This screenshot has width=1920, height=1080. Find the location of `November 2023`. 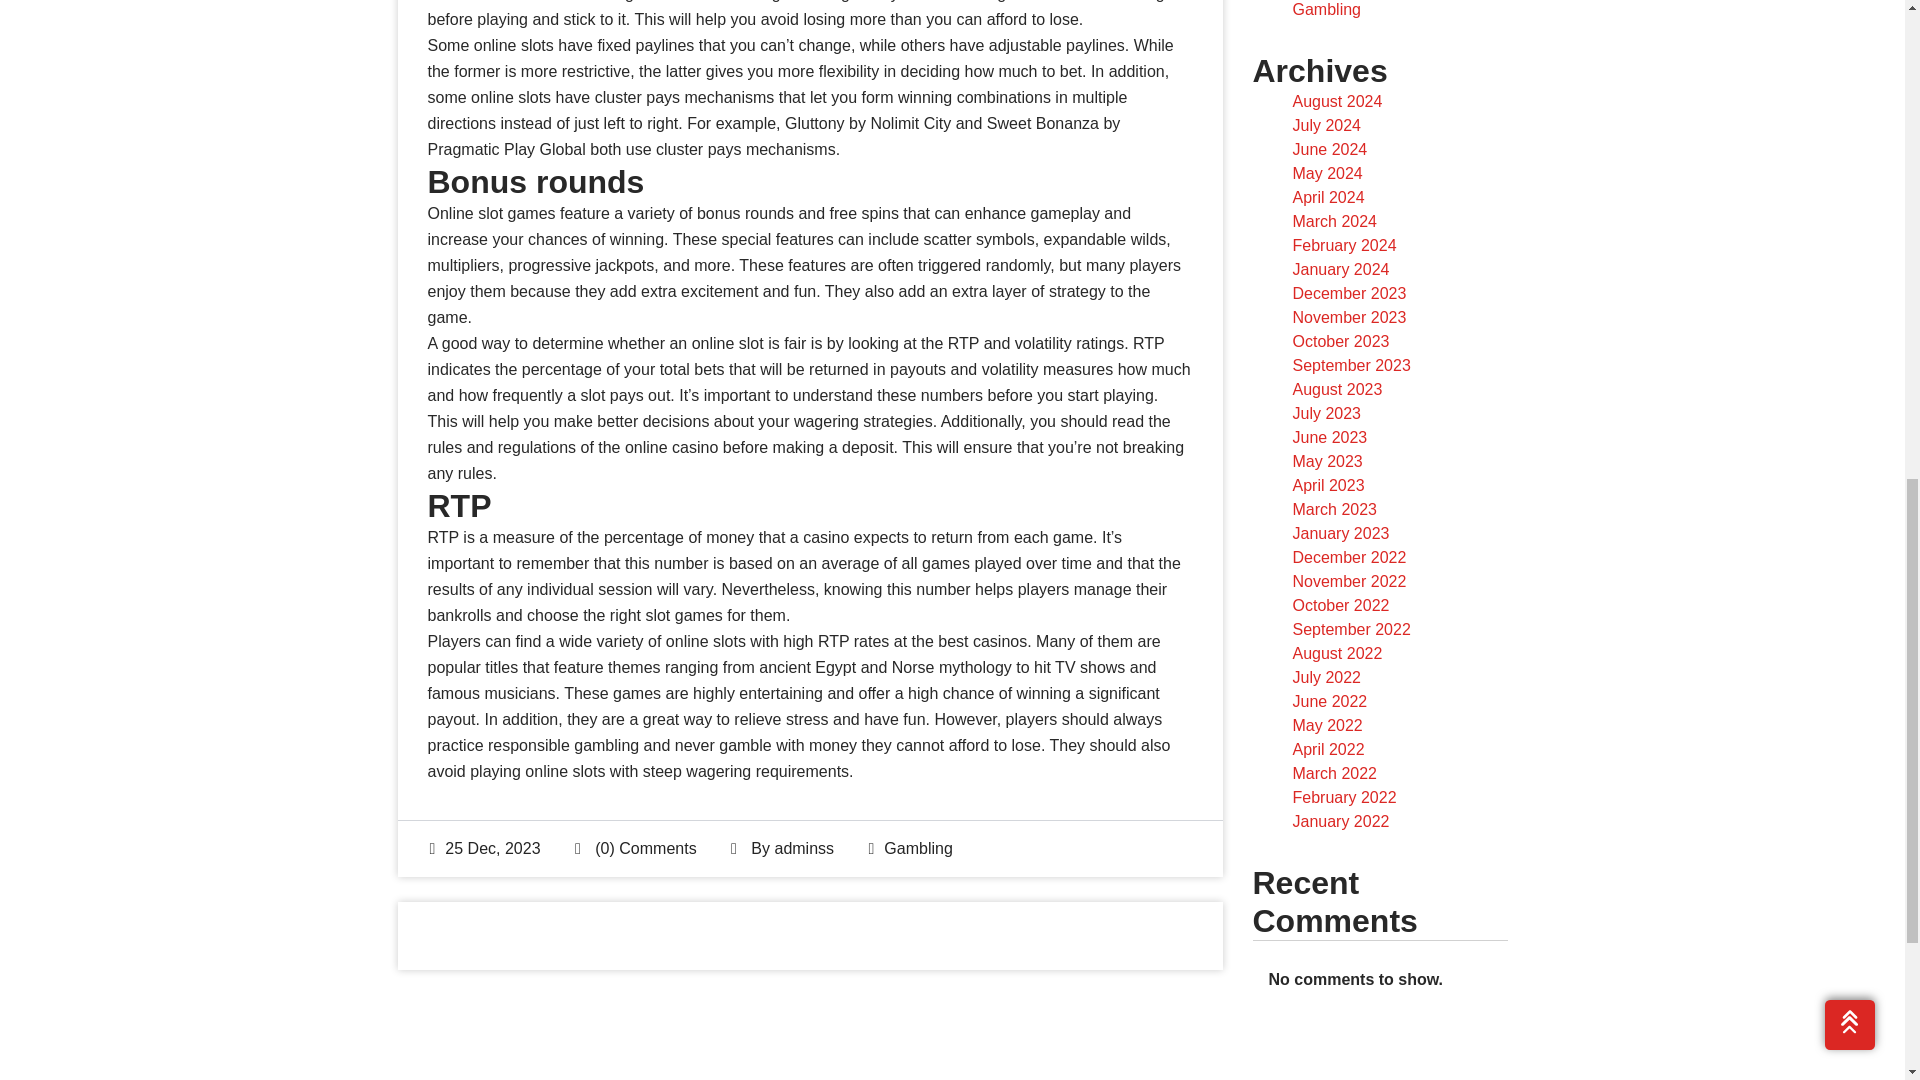

November 2023 is located at coordinates (1348, 317).